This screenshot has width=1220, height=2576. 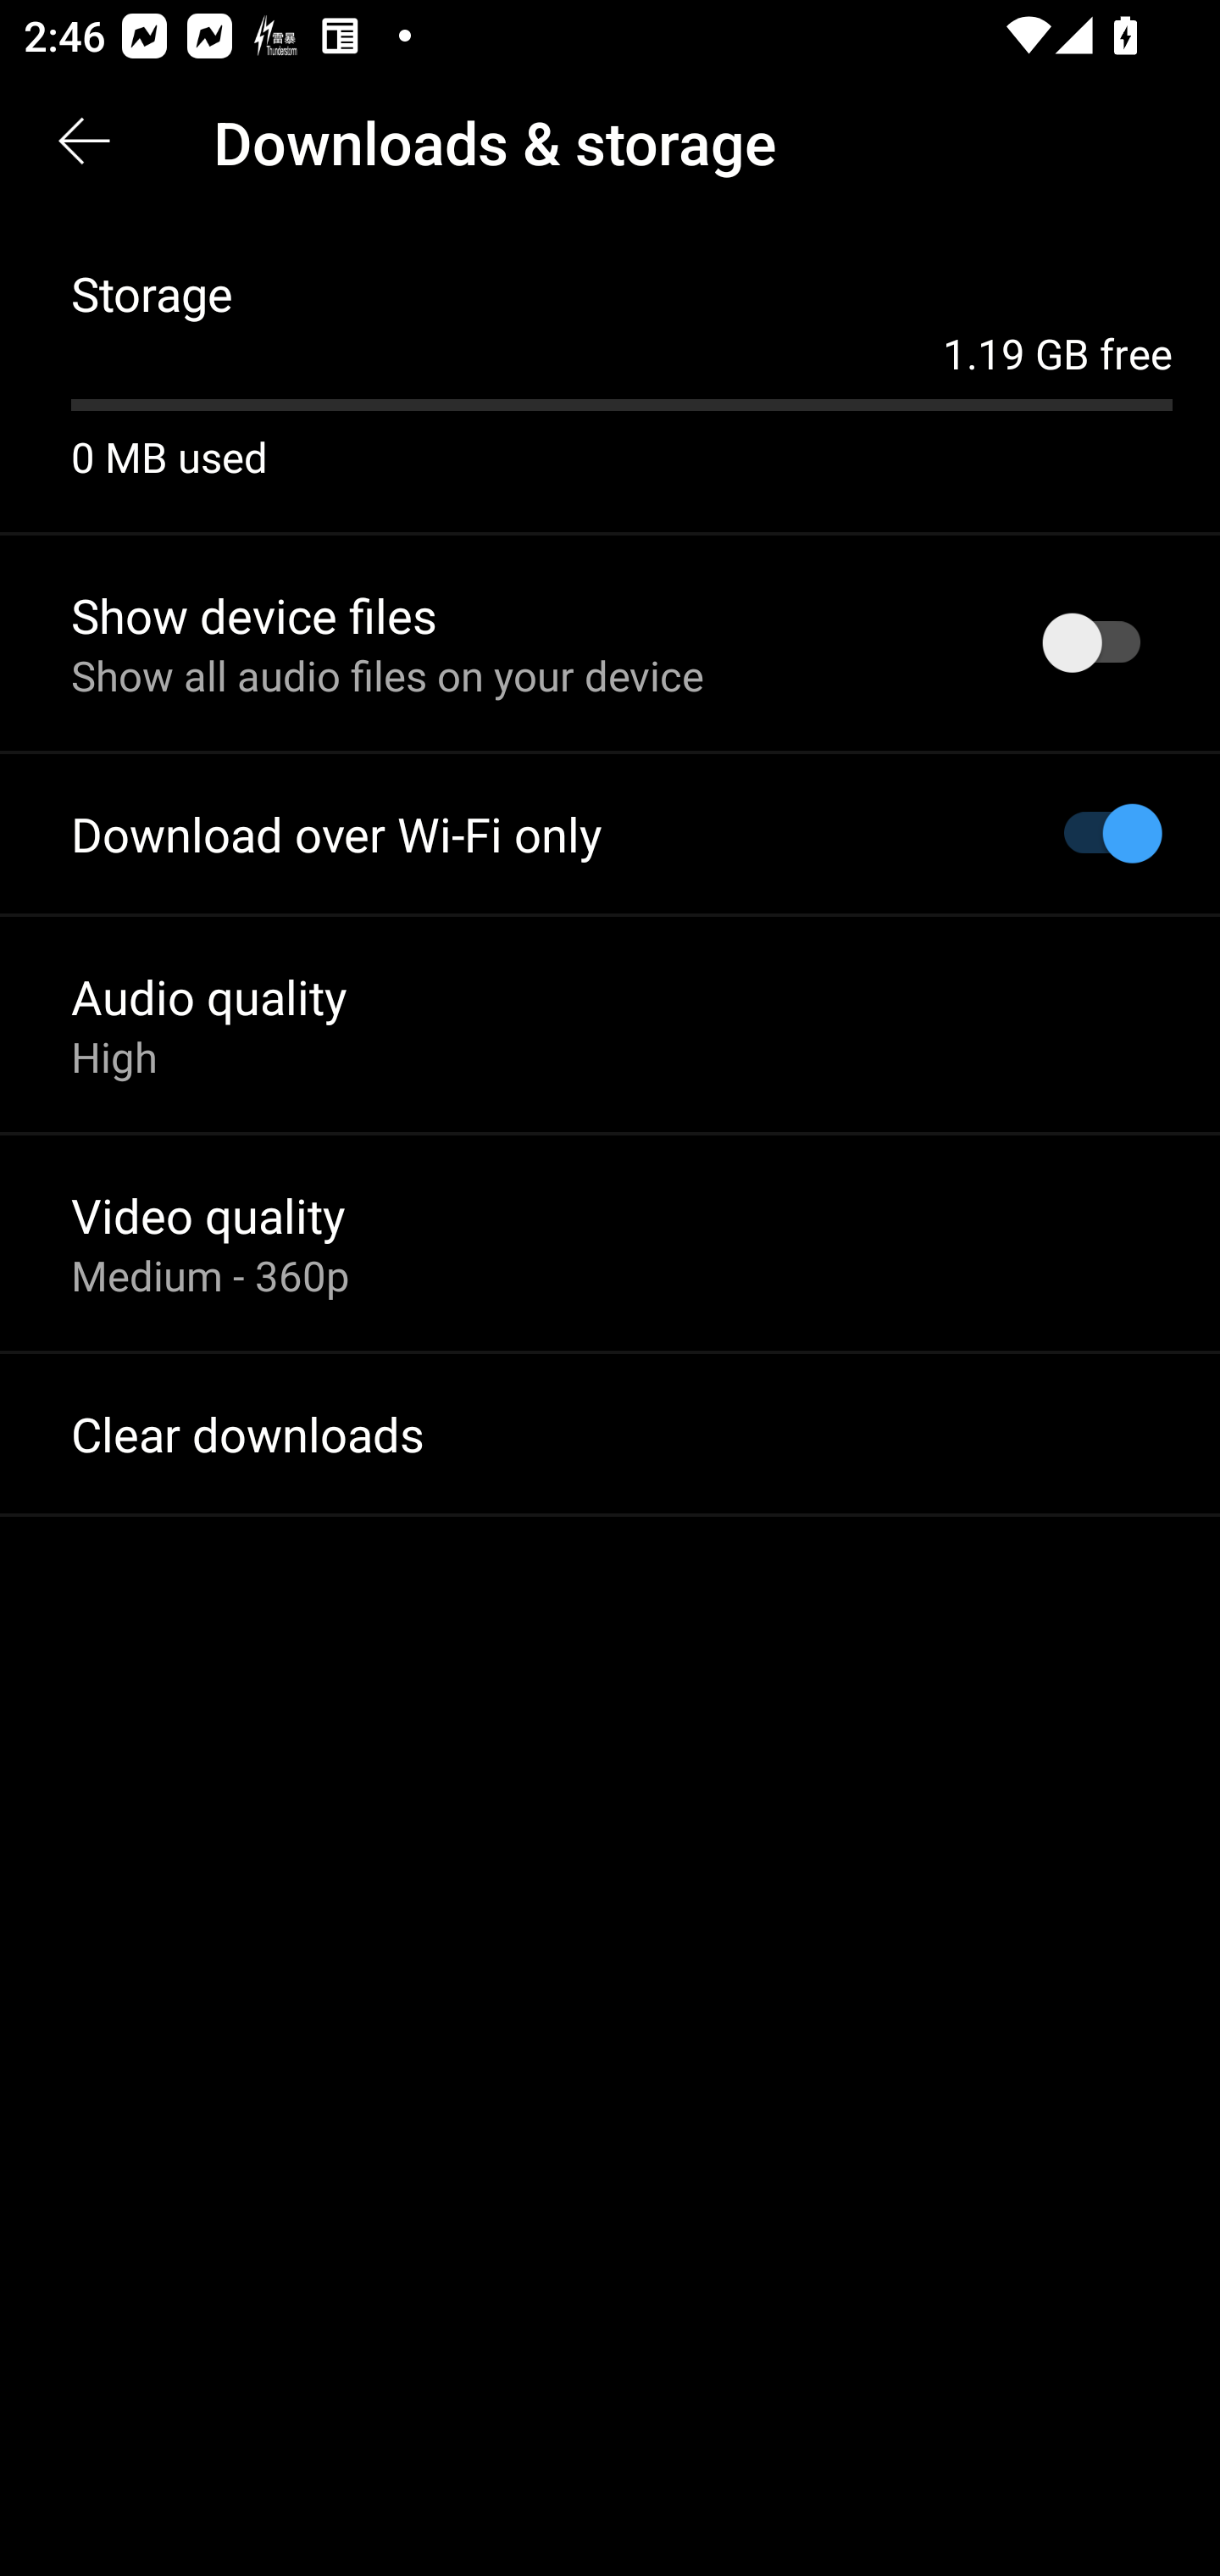 I want to click on Audio quality High, so click(x=610, y=1024).